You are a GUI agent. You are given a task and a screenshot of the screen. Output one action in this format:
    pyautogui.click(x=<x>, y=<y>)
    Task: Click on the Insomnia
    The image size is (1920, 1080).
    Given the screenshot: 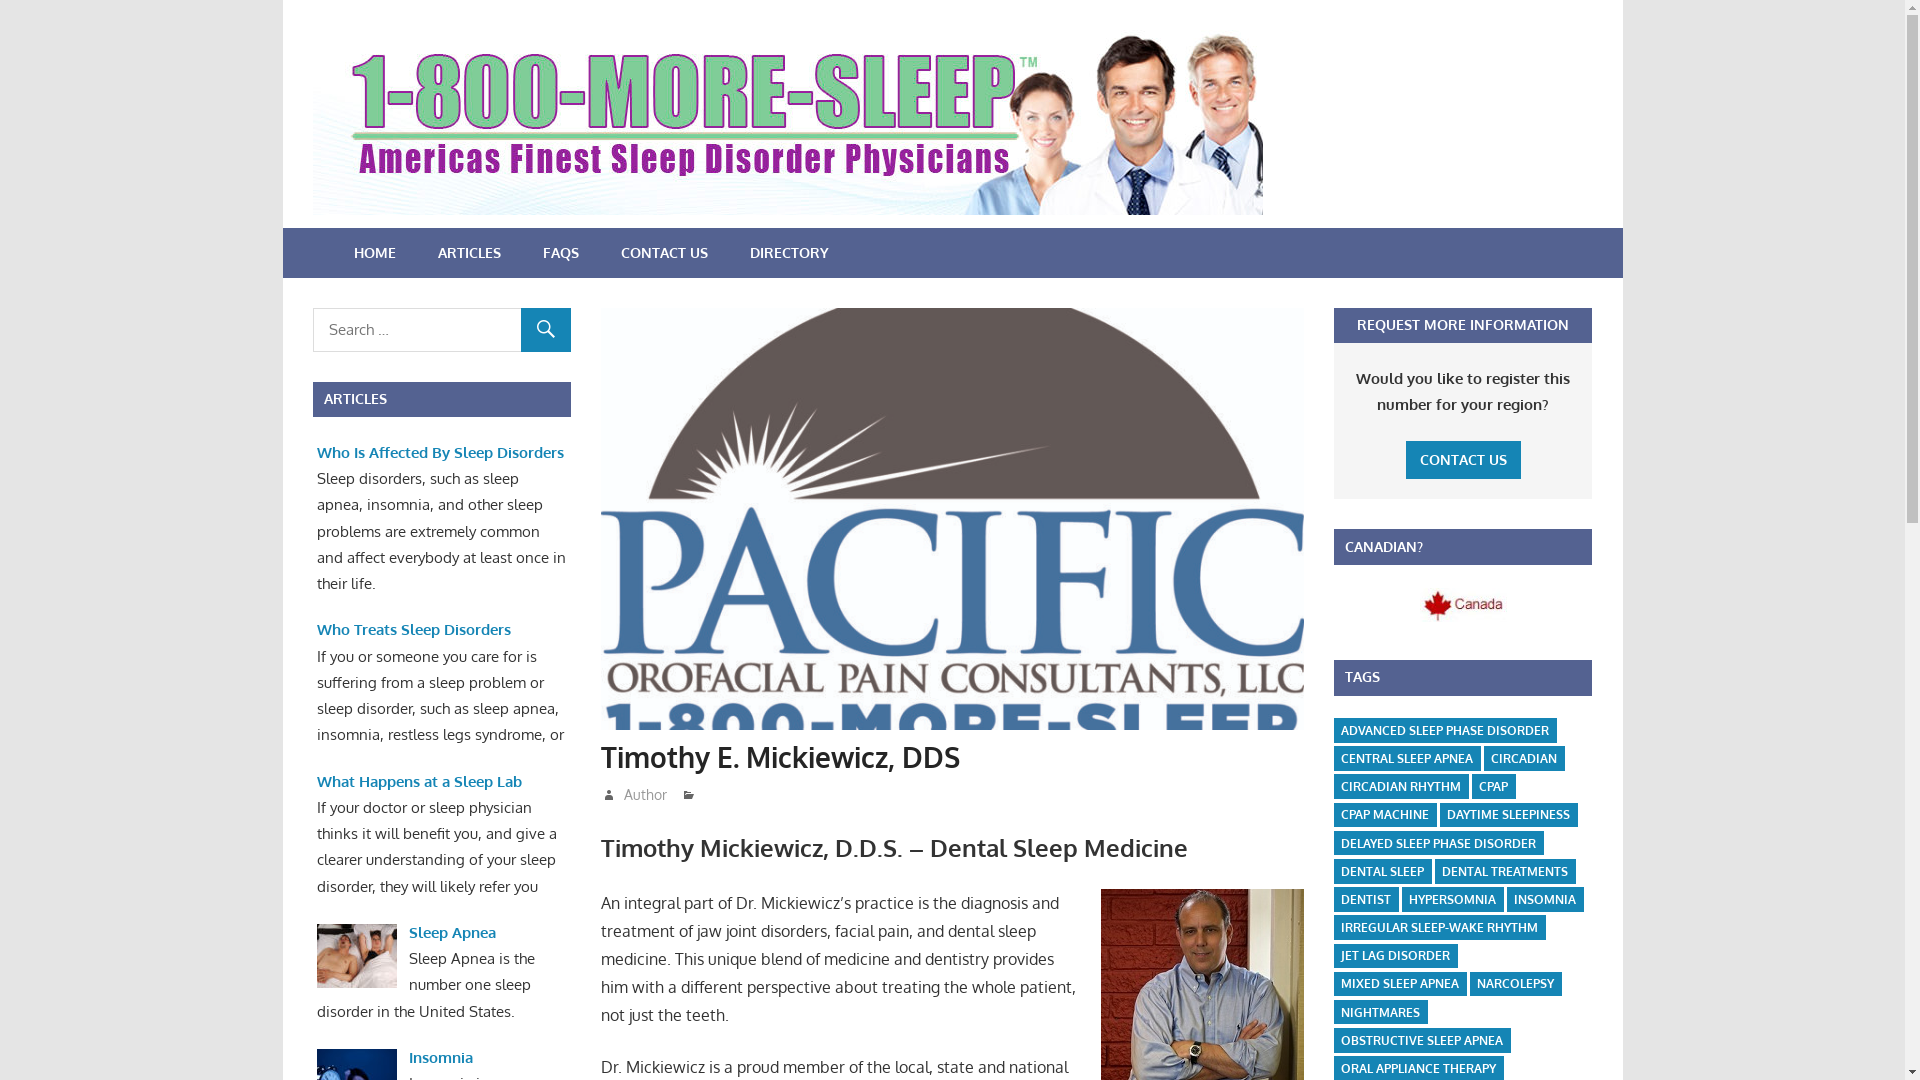 What is the action you would take?
    pyautogui.click(x=441, y=1058)
    